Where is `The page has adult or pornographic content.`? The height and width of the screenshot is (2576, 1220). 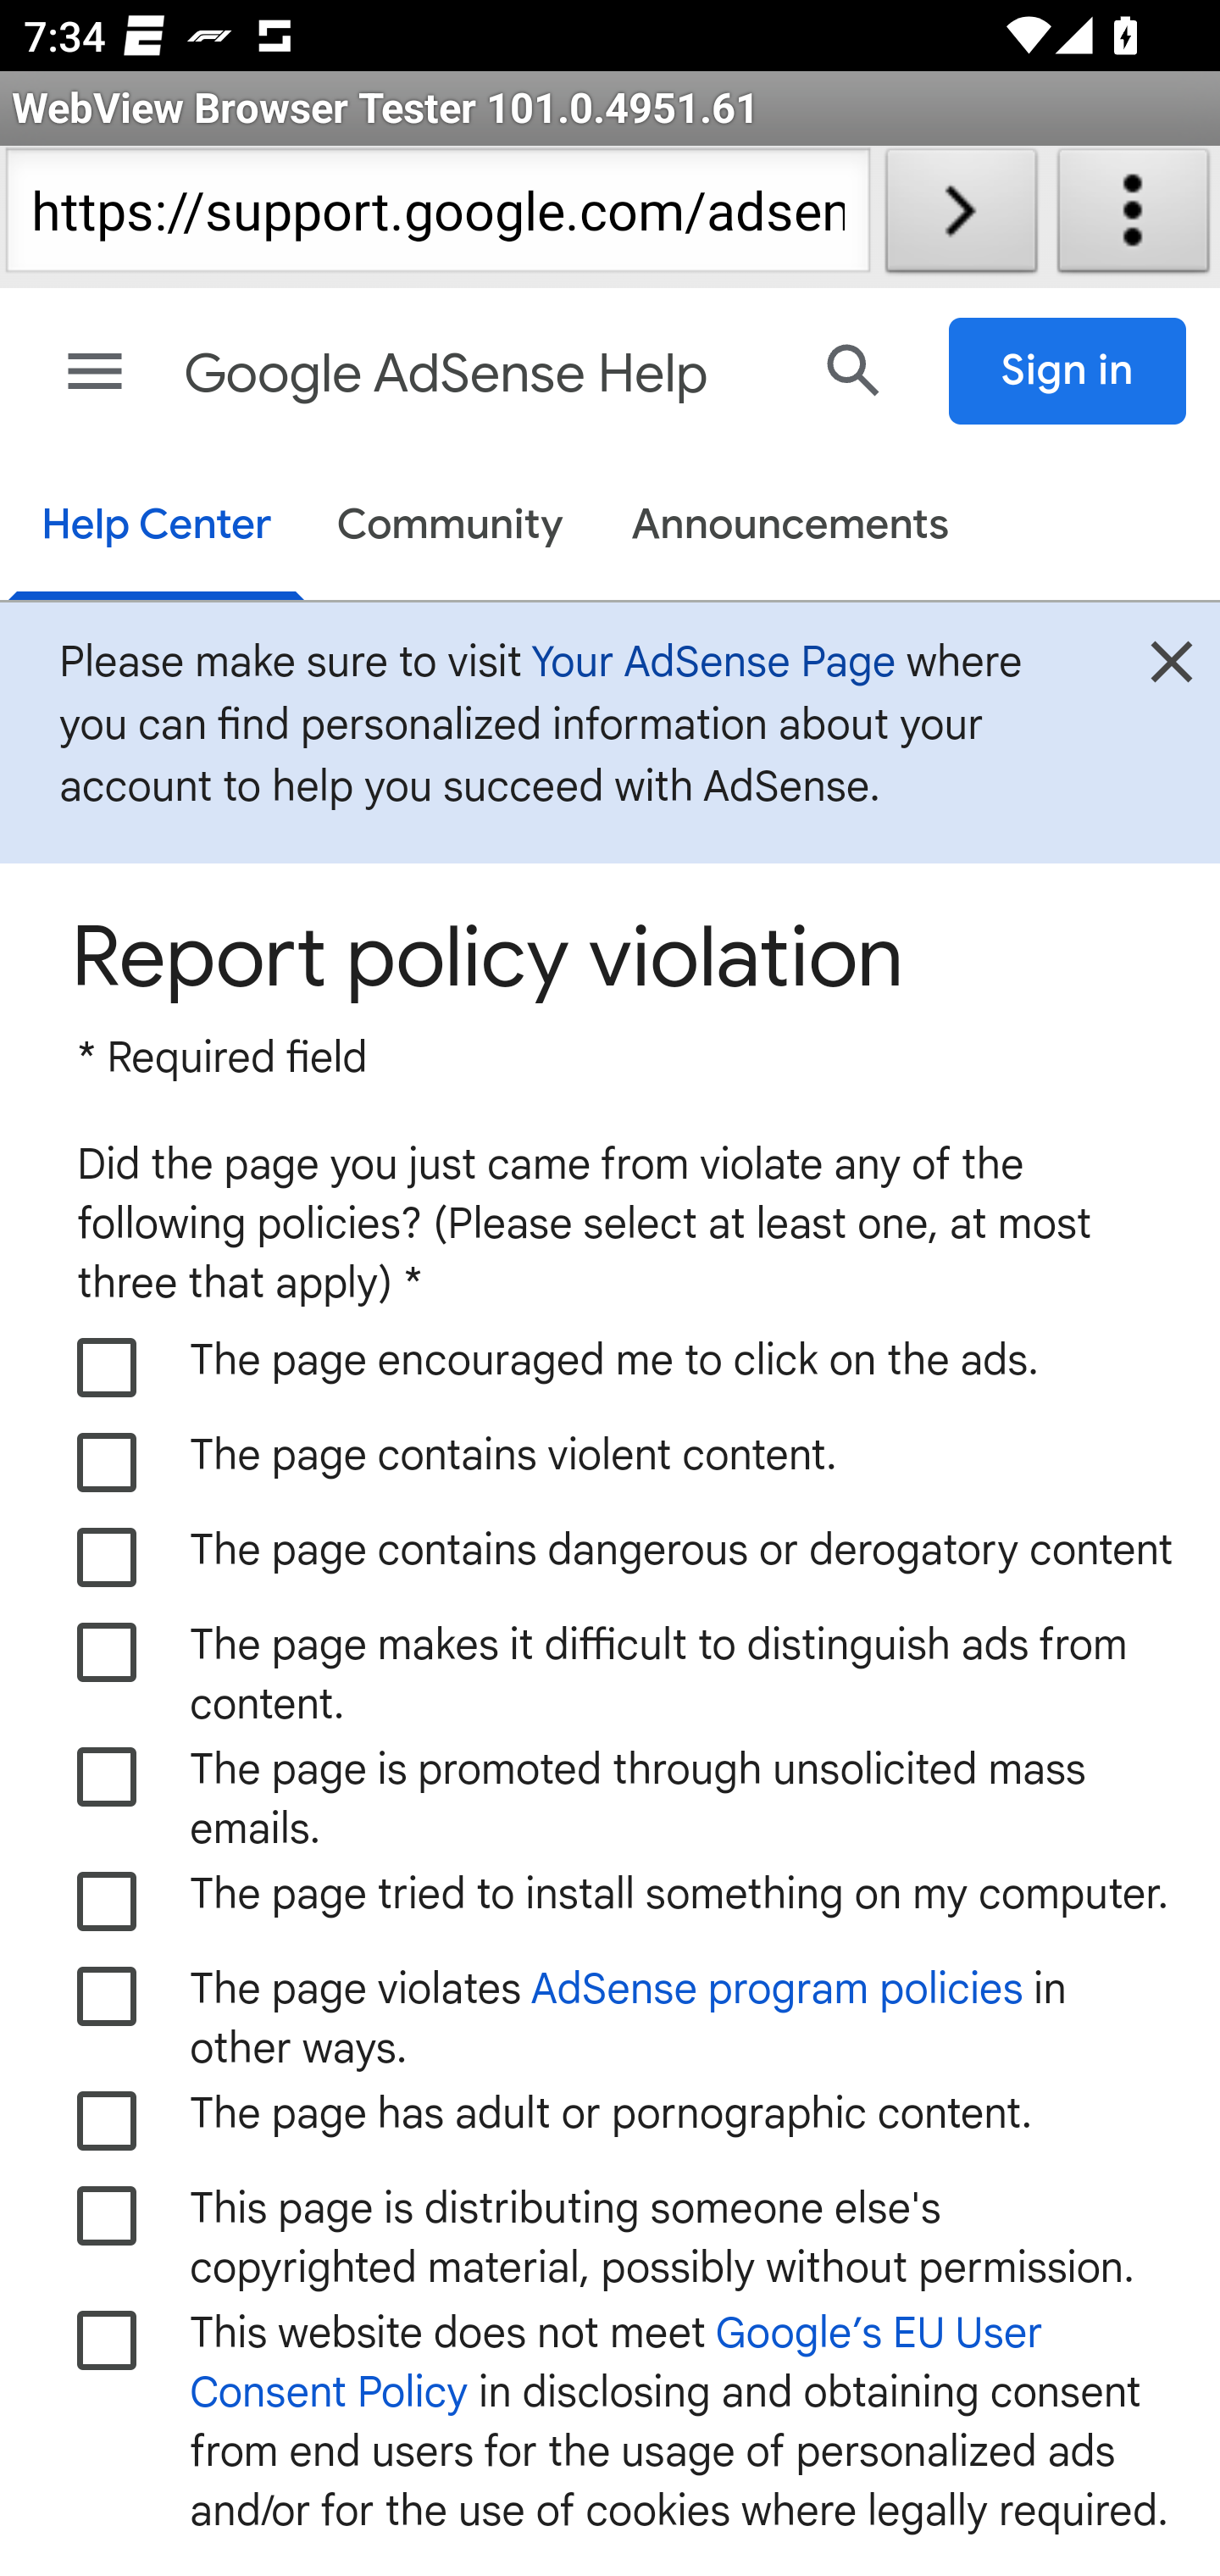 The page has adult or pornographic content. is located at coordinates (108, 2121).